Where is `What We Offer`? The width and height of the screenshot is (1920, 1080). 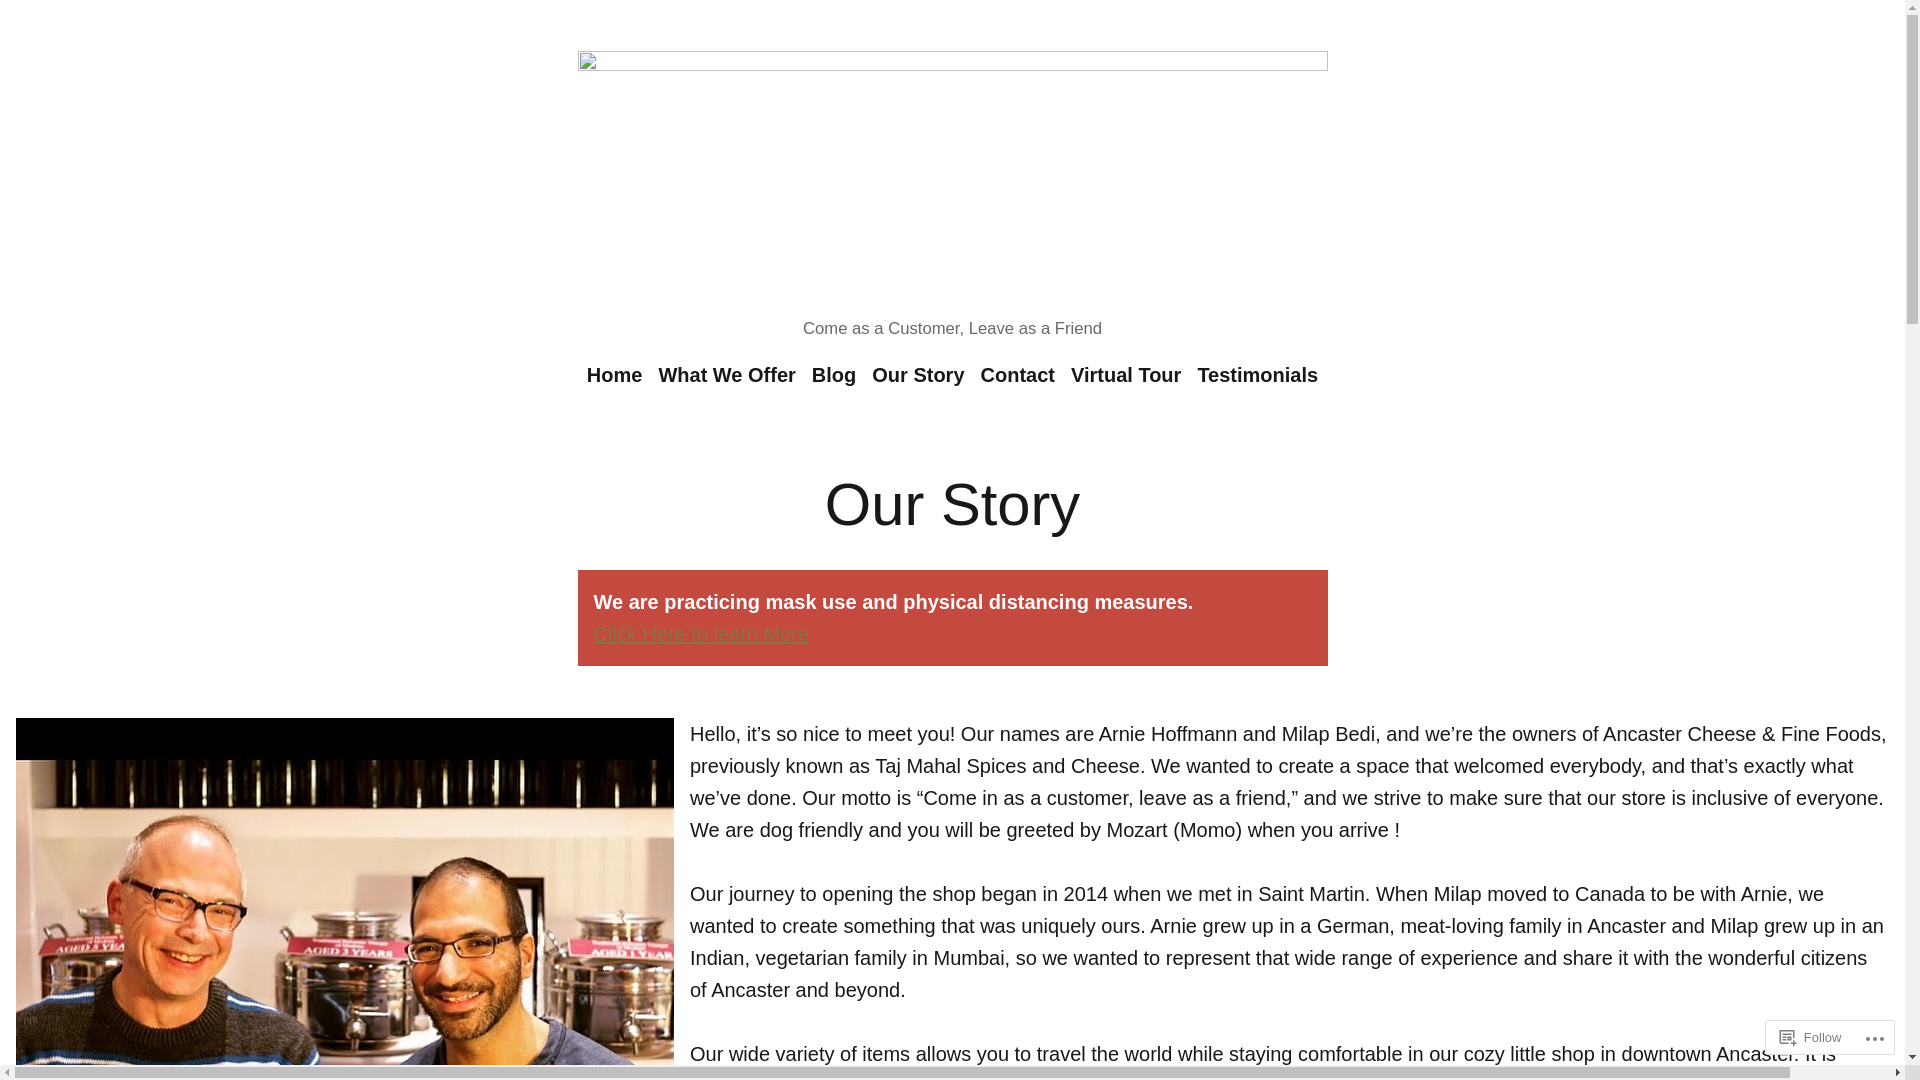
What We Offer is located at coordinates (726, 374).